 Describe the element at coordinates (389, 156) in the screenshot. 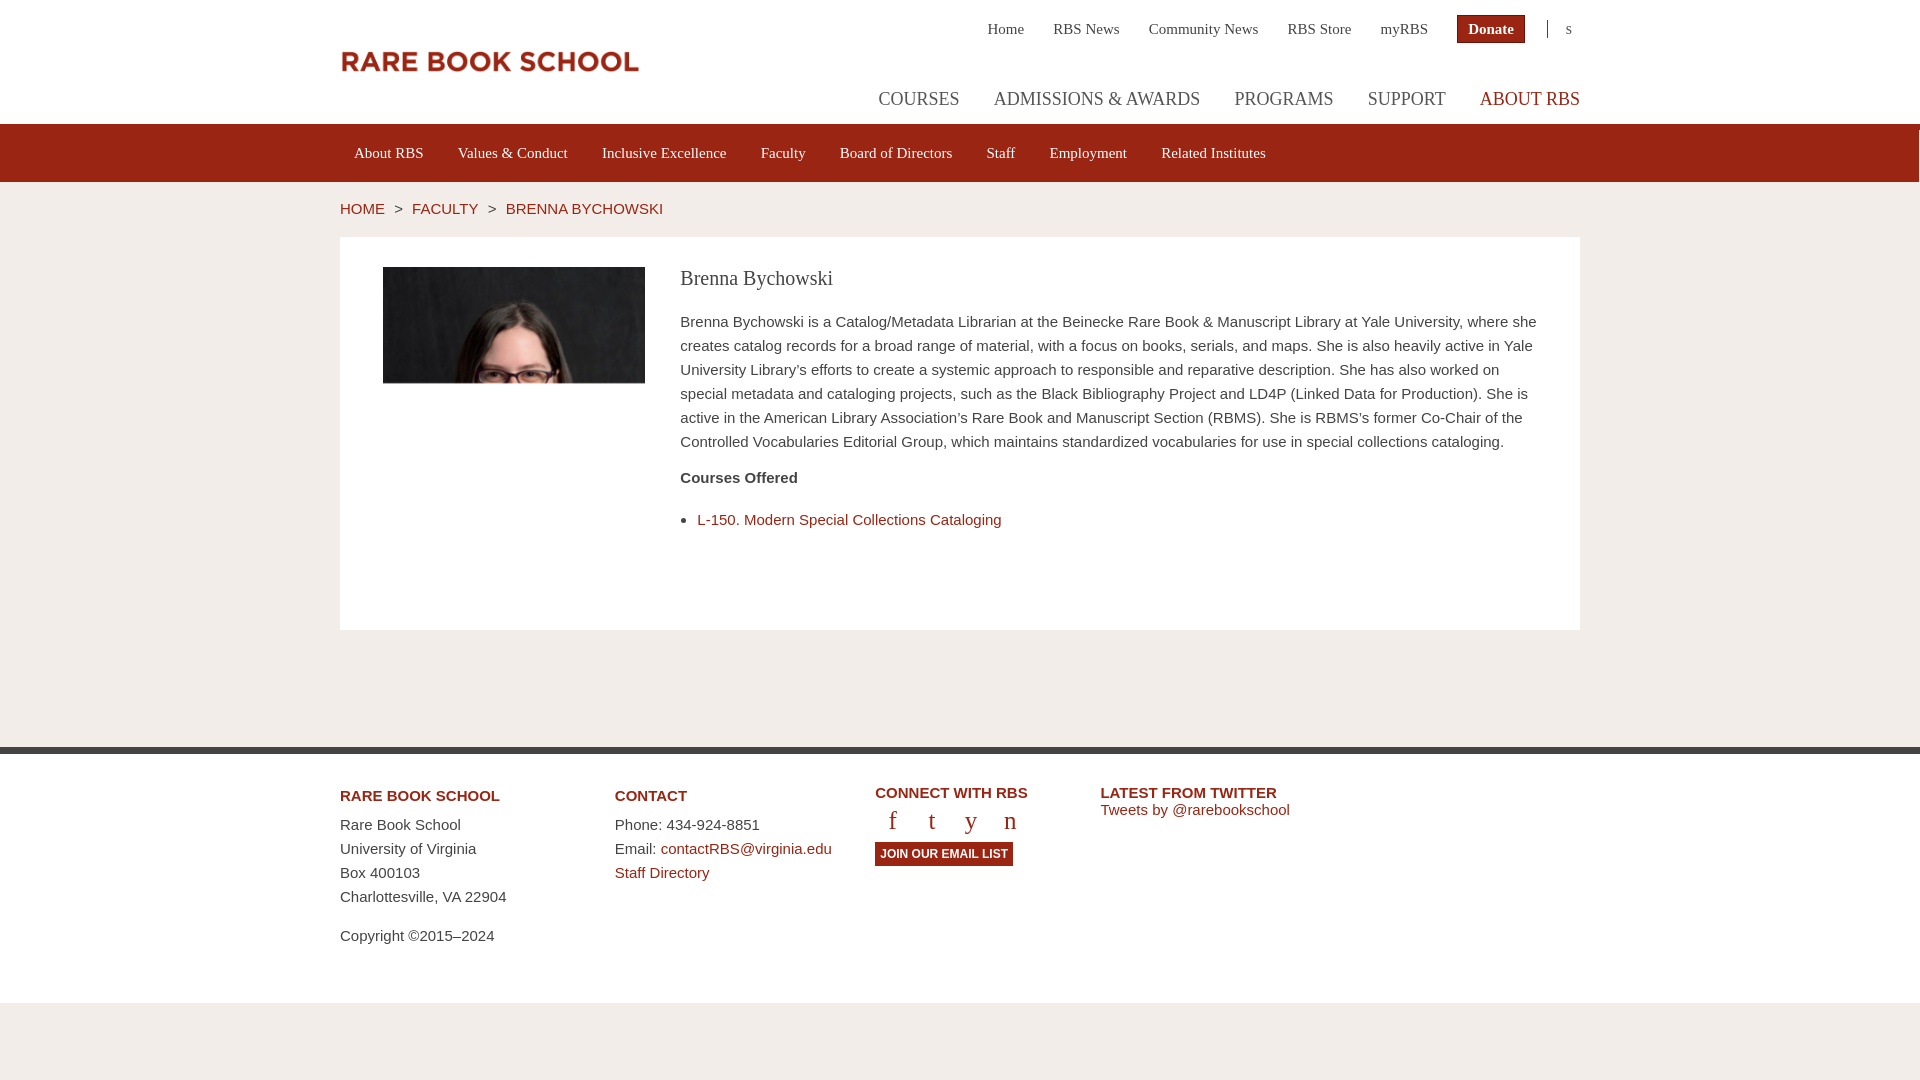

I see `About RBS` at that location.